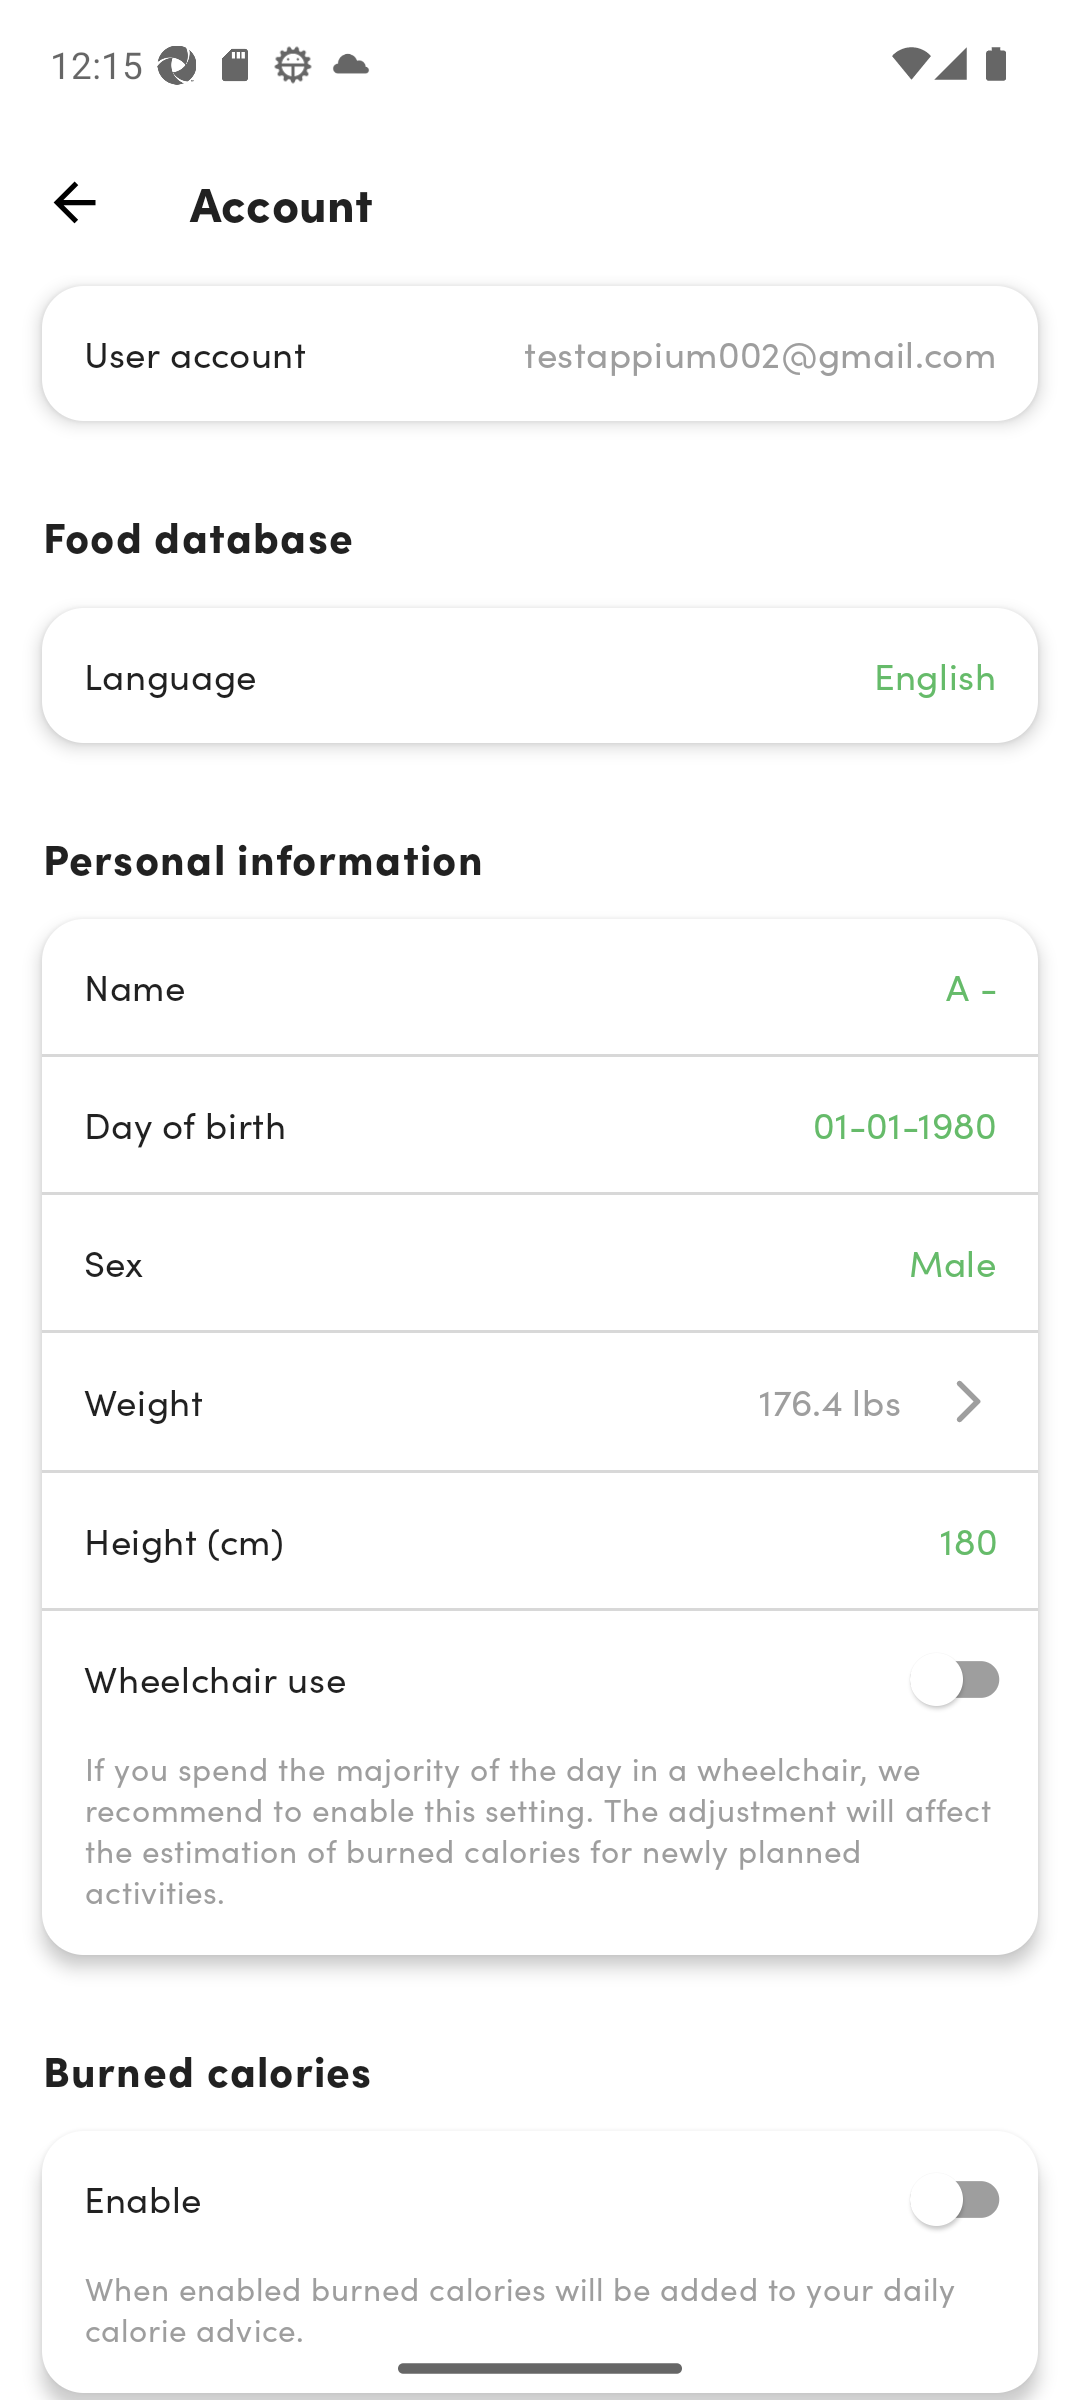 This screenshot has height=2400, width=1080. What do you see at coordinates (540, 2198) in the screenshot?
I see `Enable` at bounding box center [540, 2198].